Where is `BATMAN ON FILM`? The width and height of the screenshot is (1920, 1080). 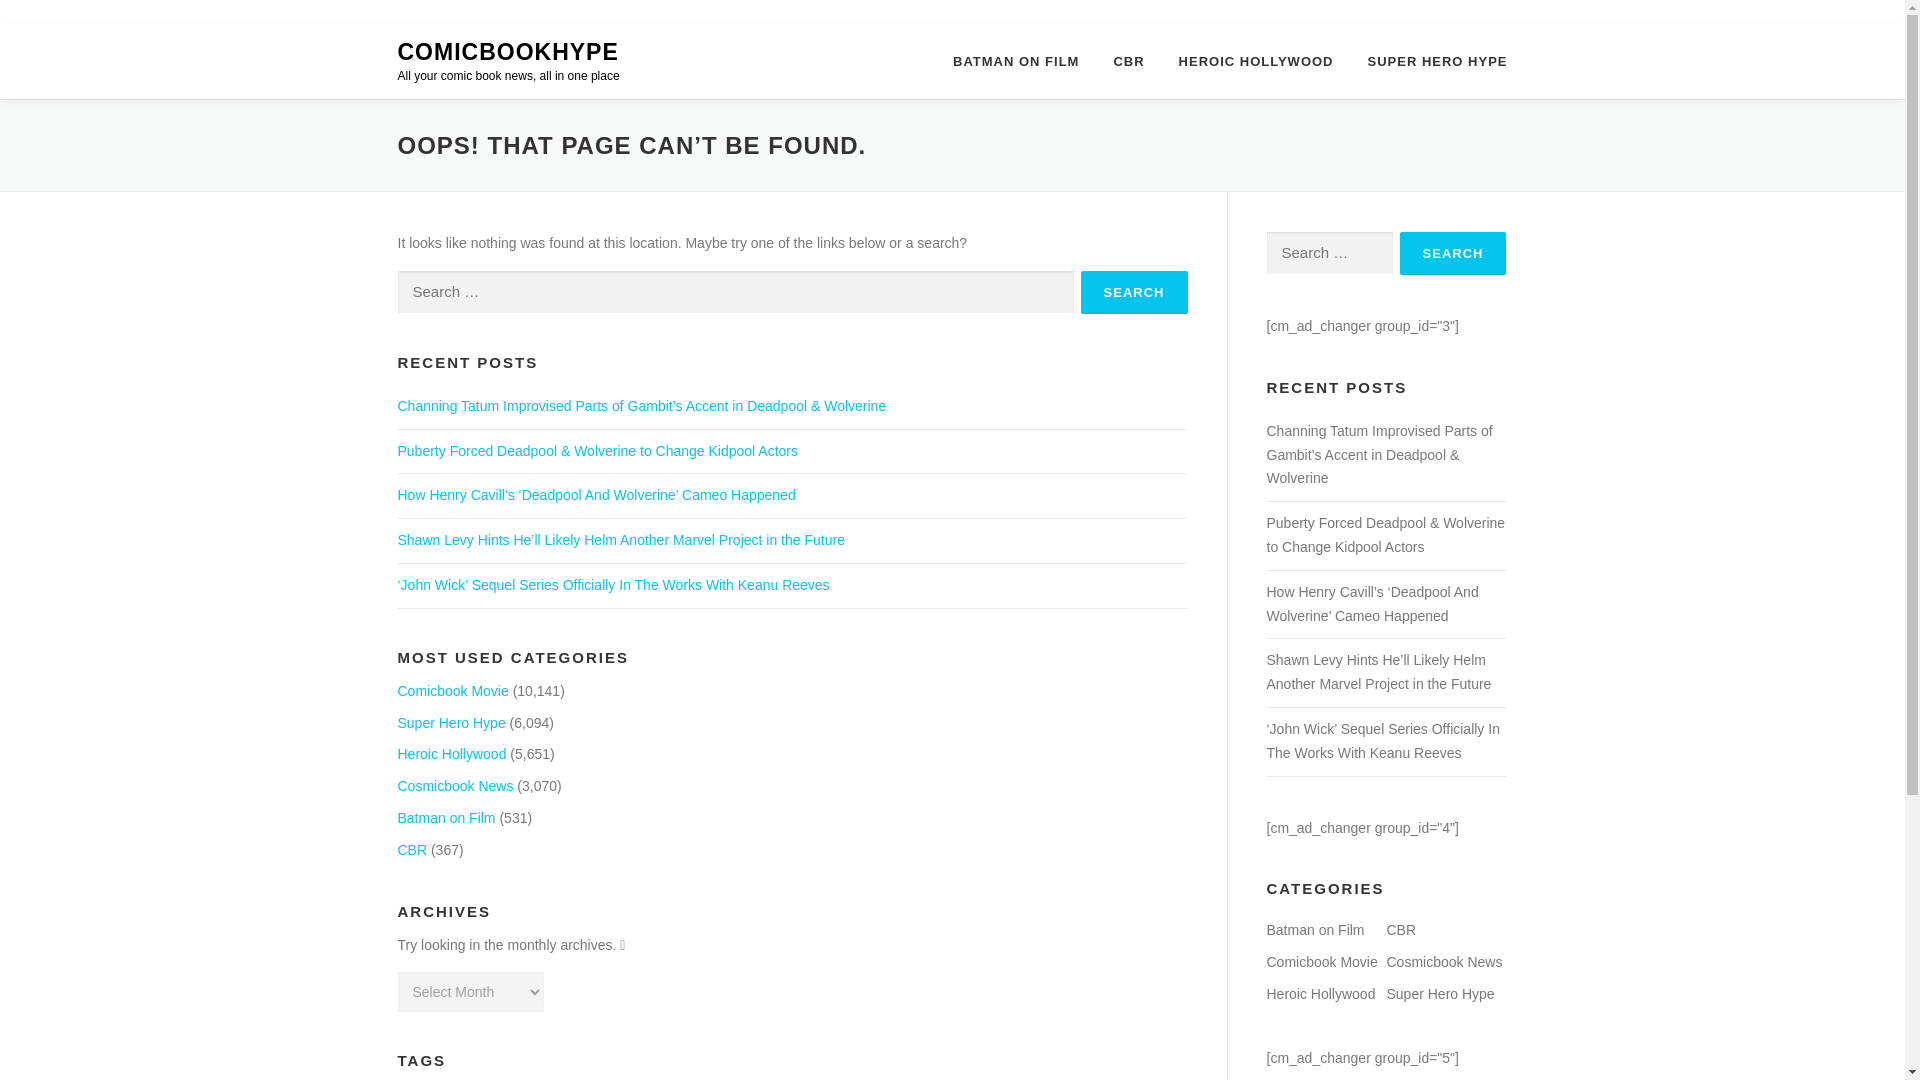
BATMAN ON FILM is located at coordinates (1016, 61).